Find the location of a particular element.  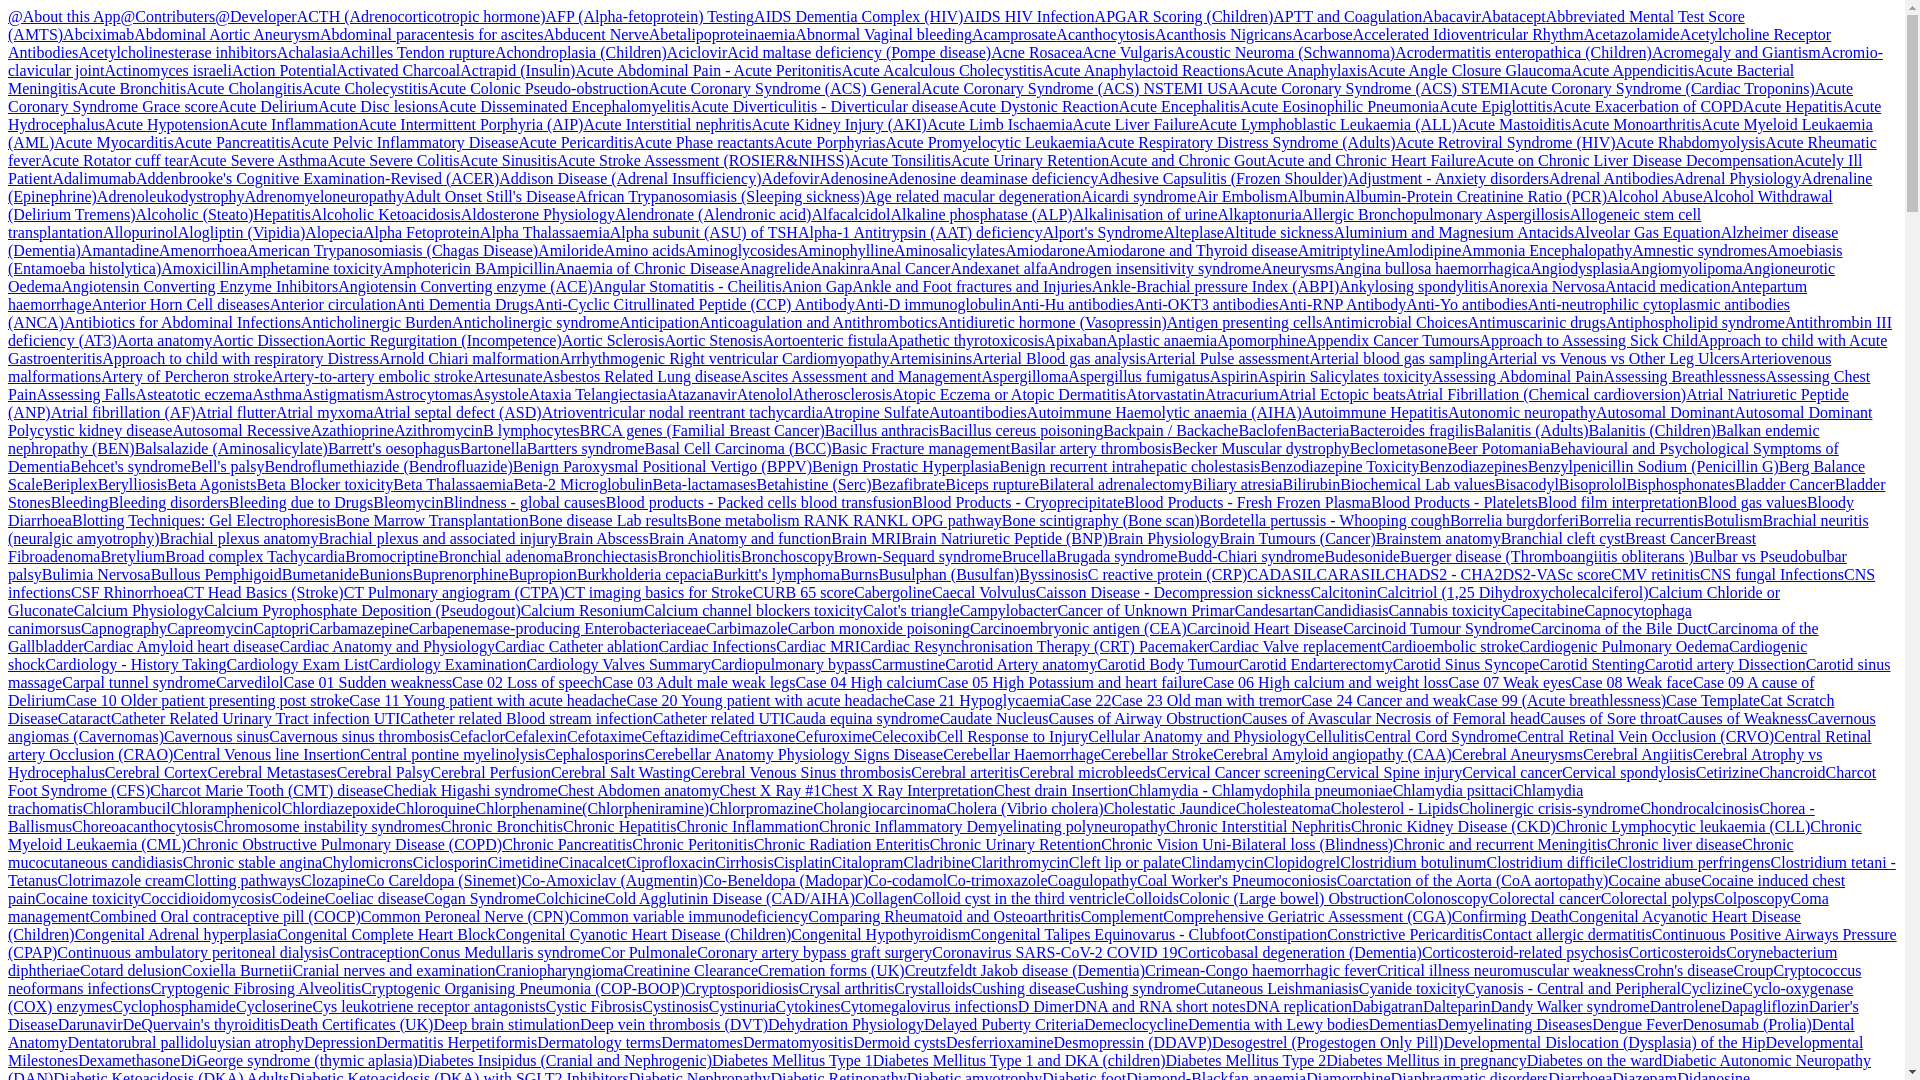

Abciximab is located at coordinates (98, 34).